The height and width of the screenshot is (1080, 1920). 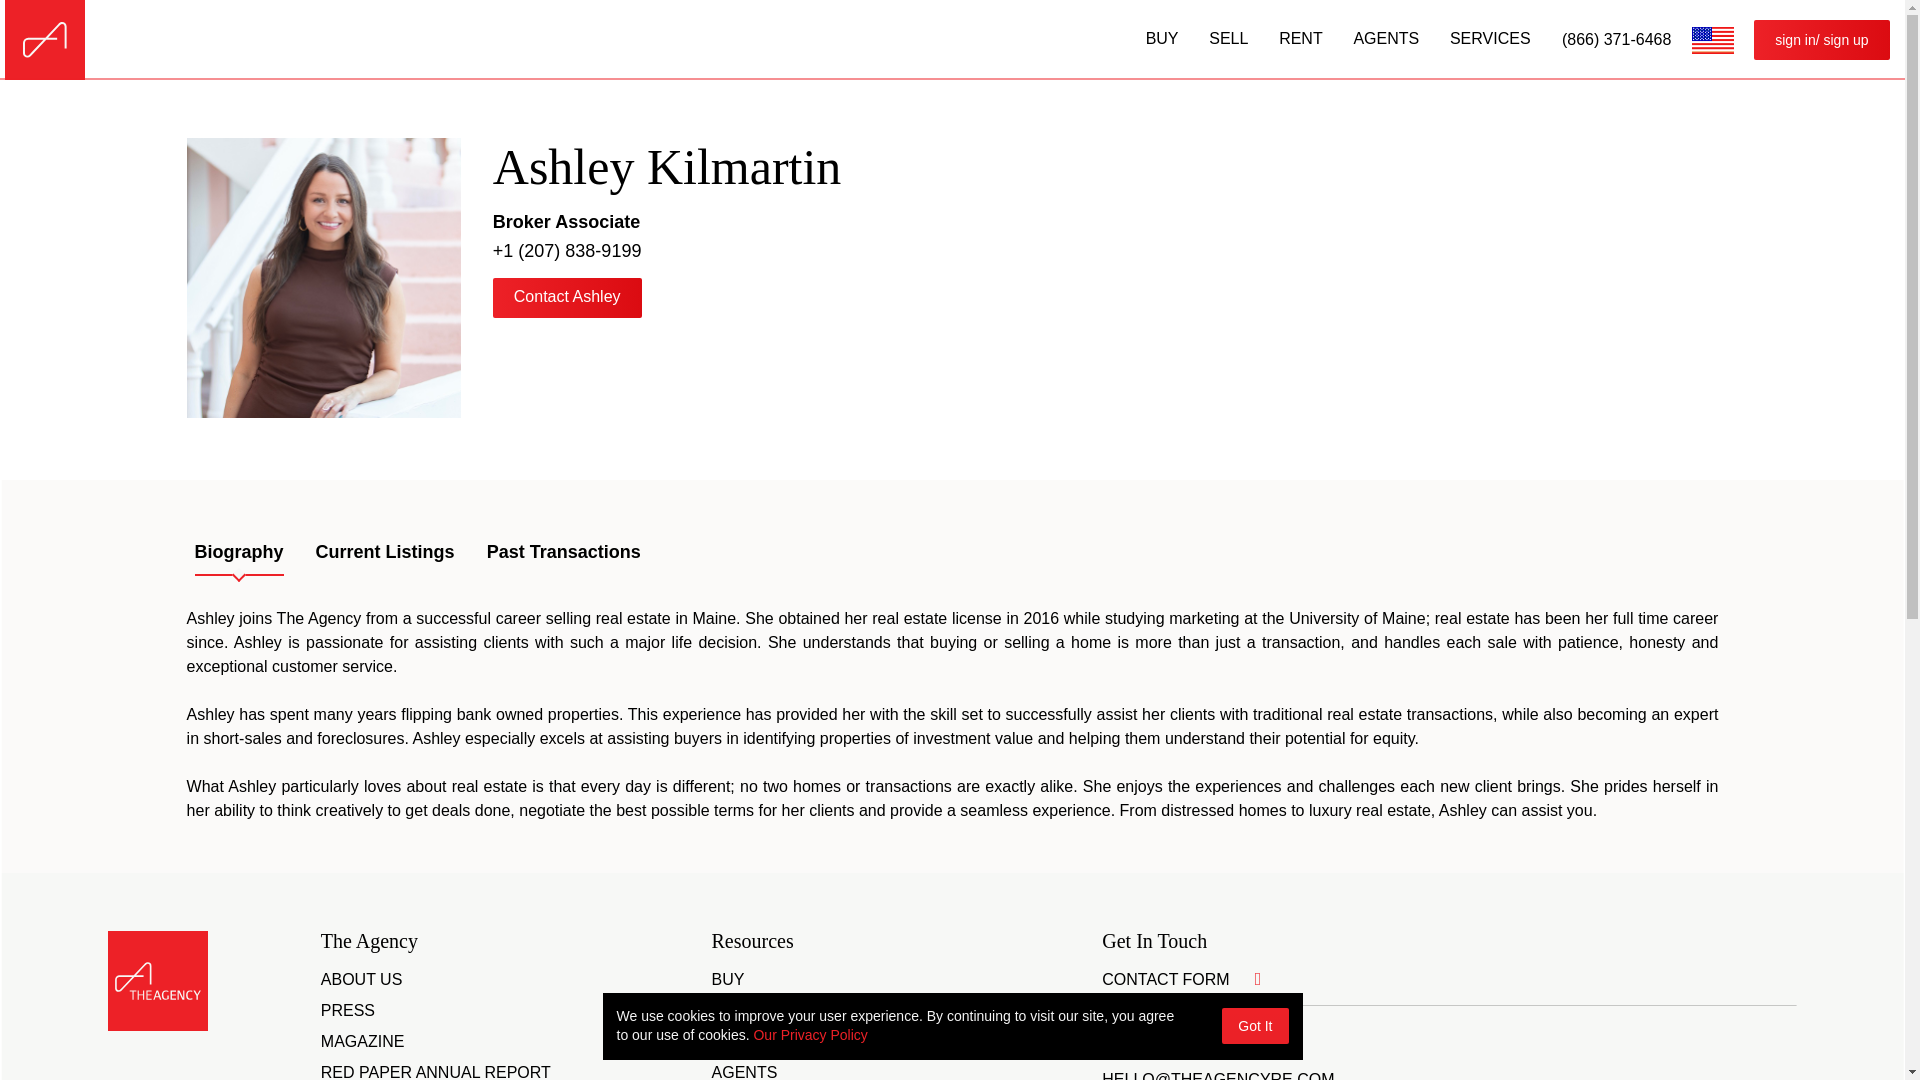 What do you see at coordinates (362, 1042) in the screenshot?
I see `MAGAZINE` at bounding box center [362, 1042].